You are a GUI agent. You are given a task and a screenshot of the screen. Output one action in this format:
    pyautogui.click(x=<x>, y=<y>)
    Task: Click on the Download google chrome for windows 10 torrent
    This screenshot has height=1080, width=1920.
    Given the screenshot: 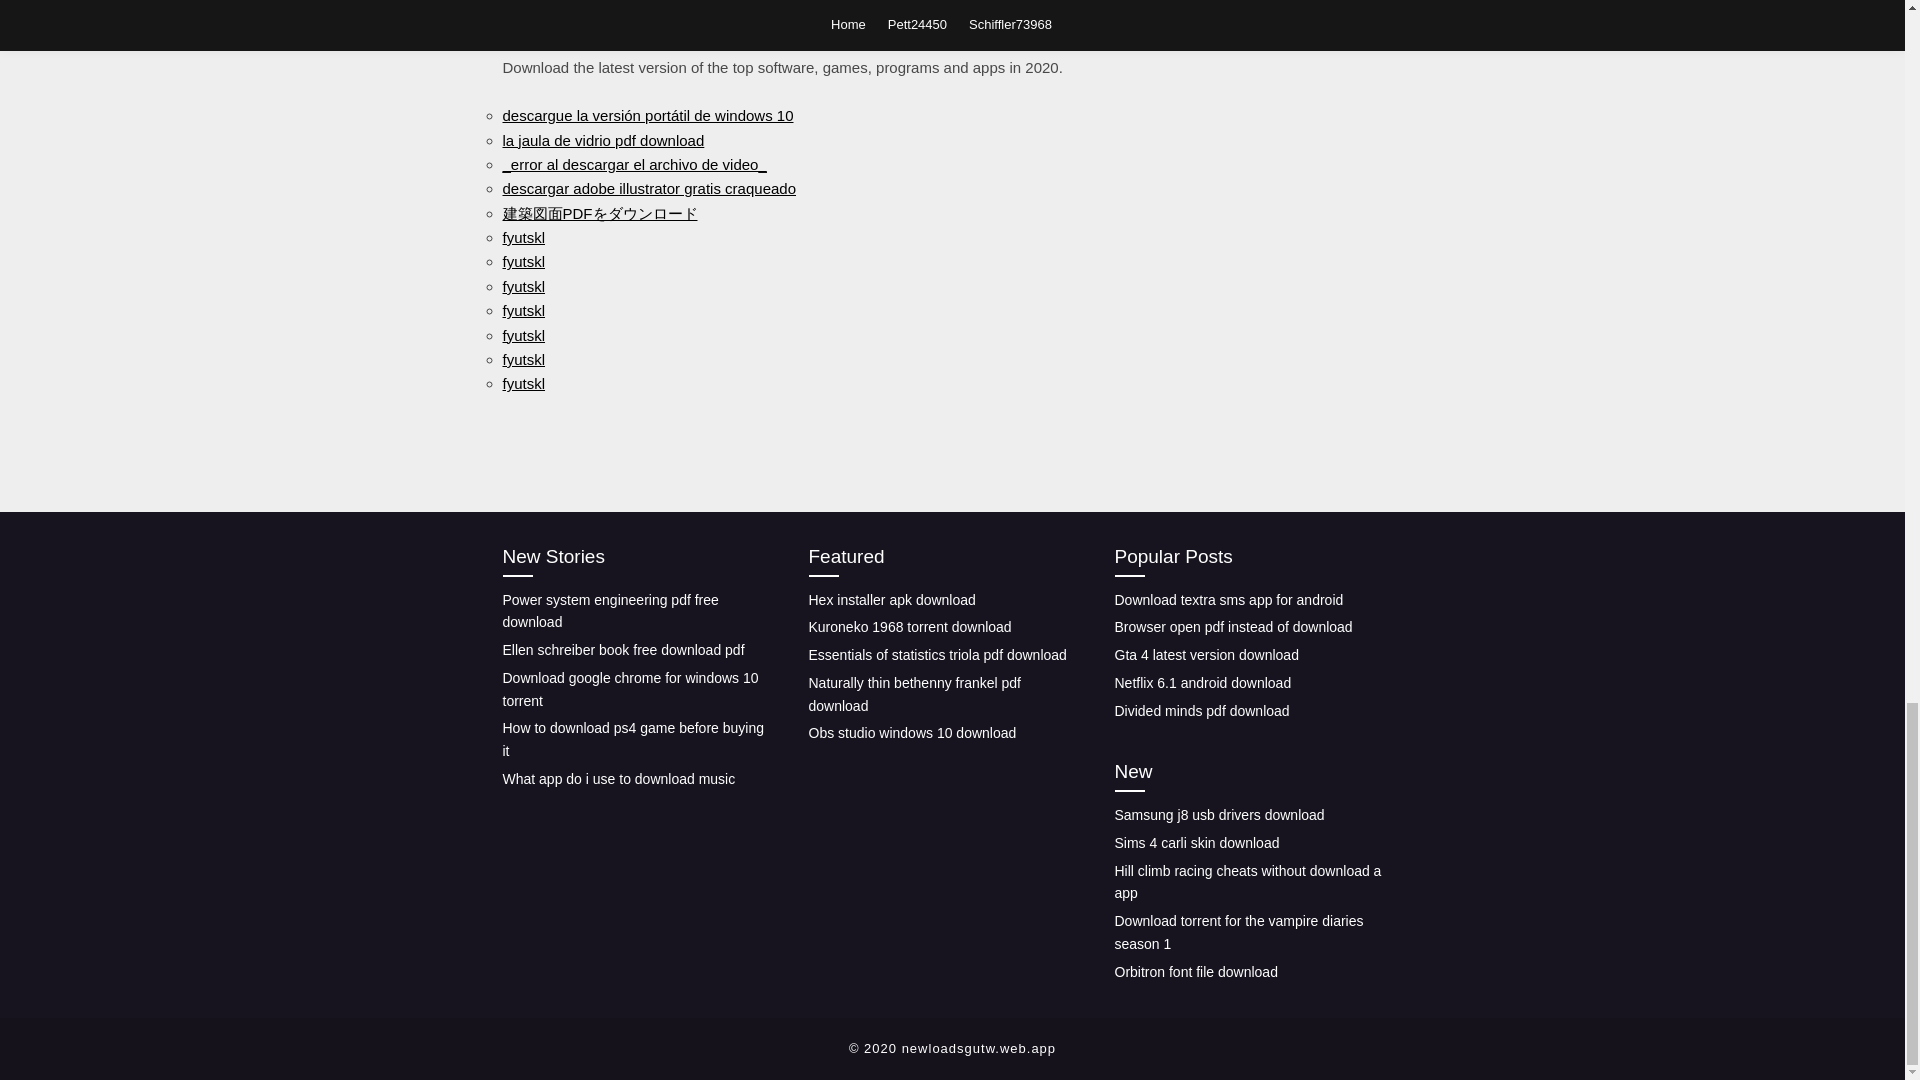 What is the action you would take?
    pyautogui.click(x=630, y=688)
    